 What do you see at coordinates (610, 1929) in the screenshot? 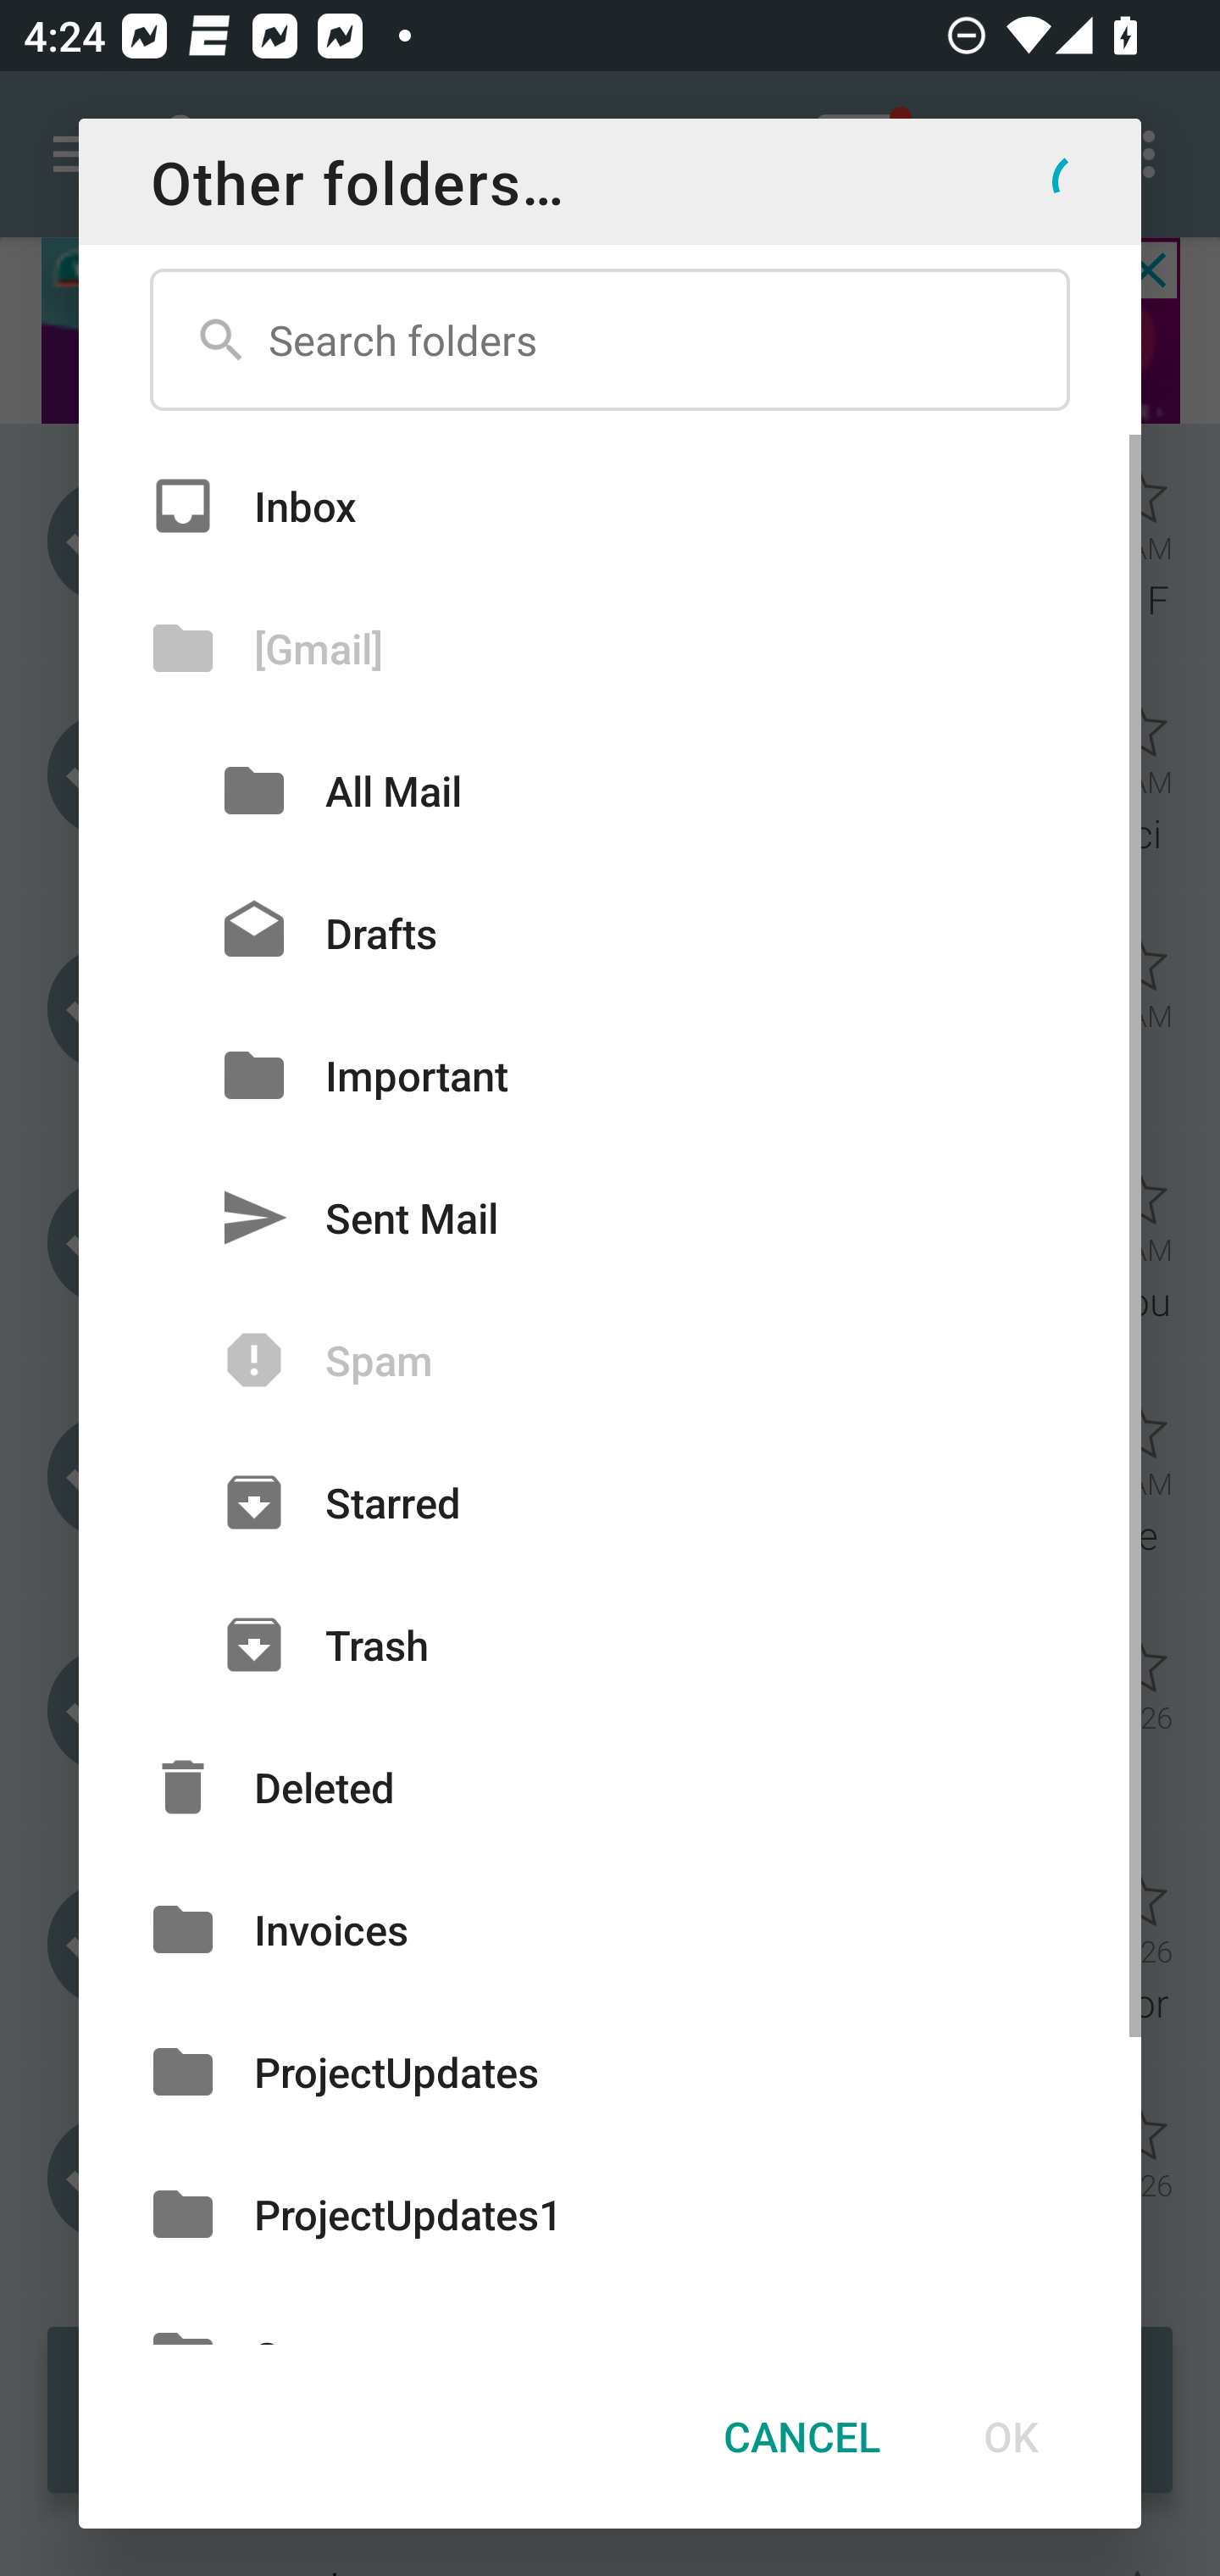
I see `Invoices` at bounding box center [610, 1929].